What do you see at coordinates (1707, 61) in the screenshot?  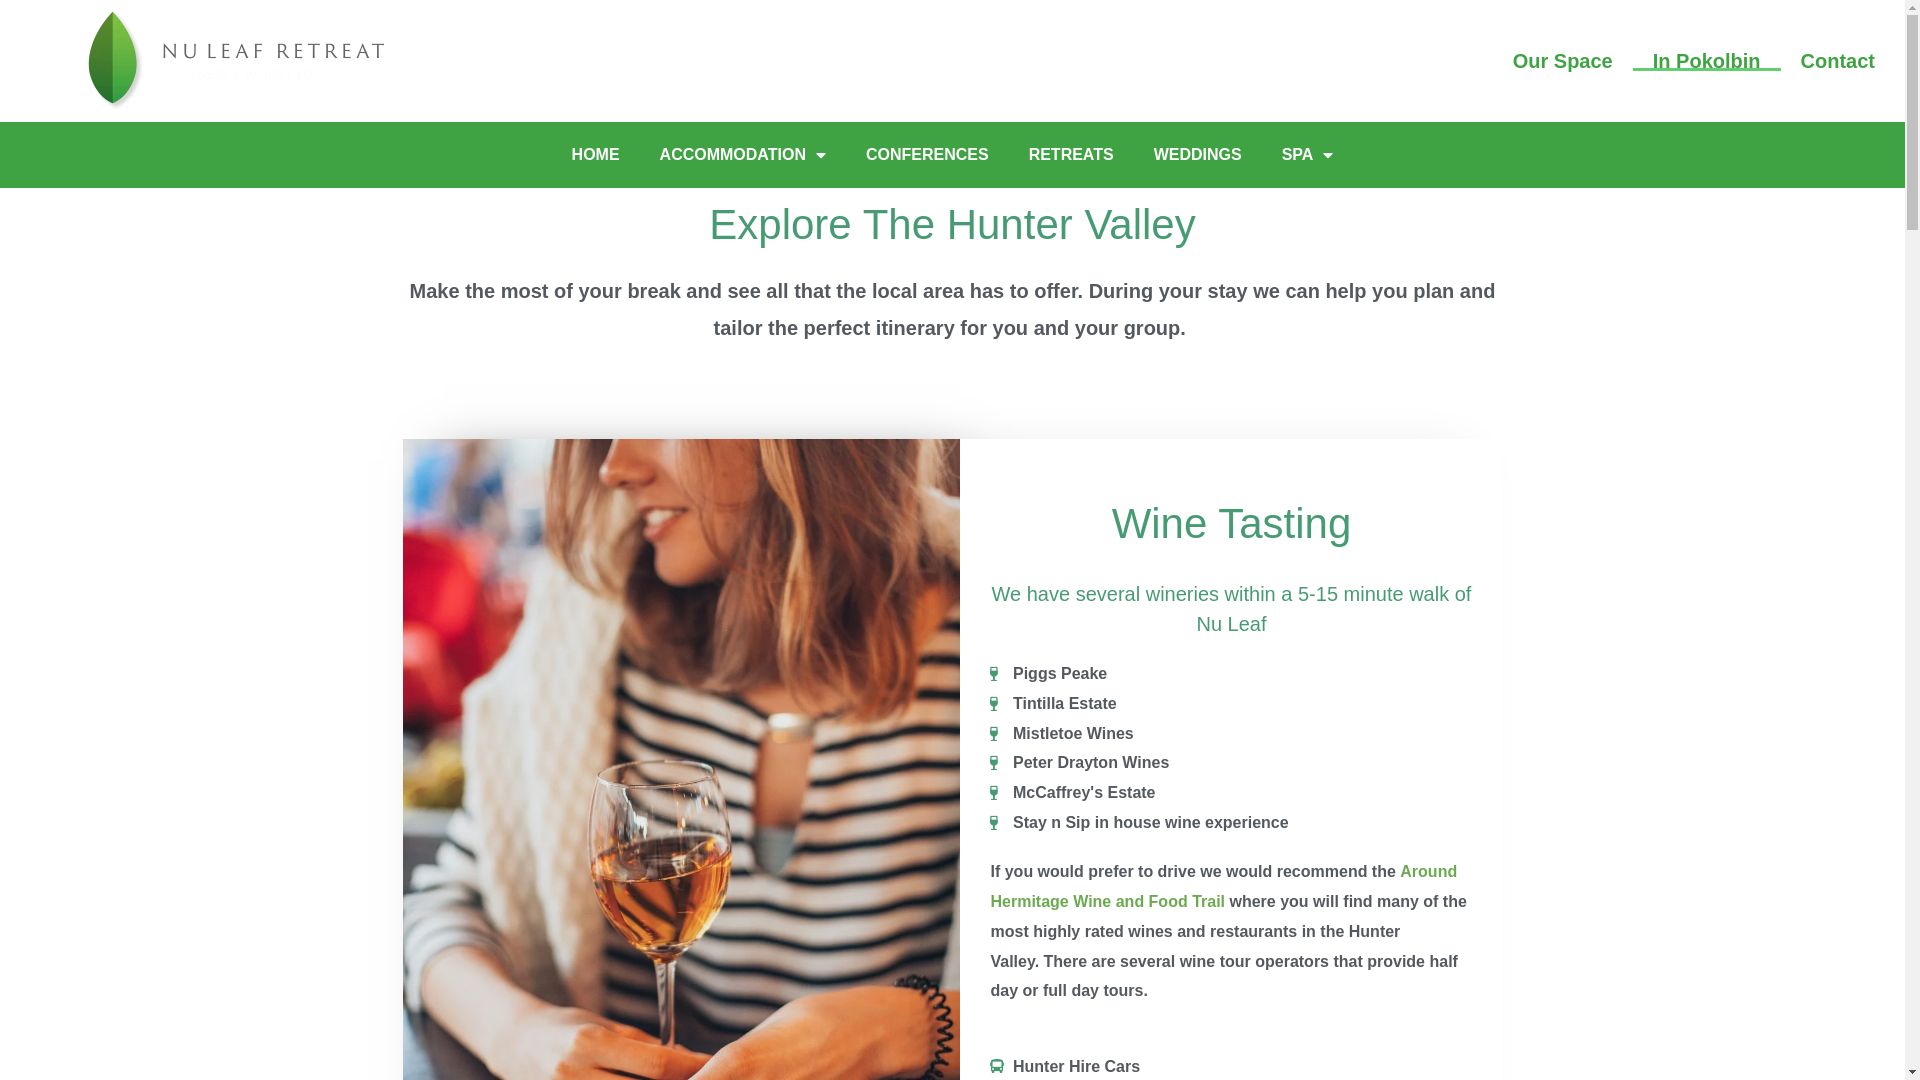 I see `In Pokolbin` at bounding box center [1707, 61].